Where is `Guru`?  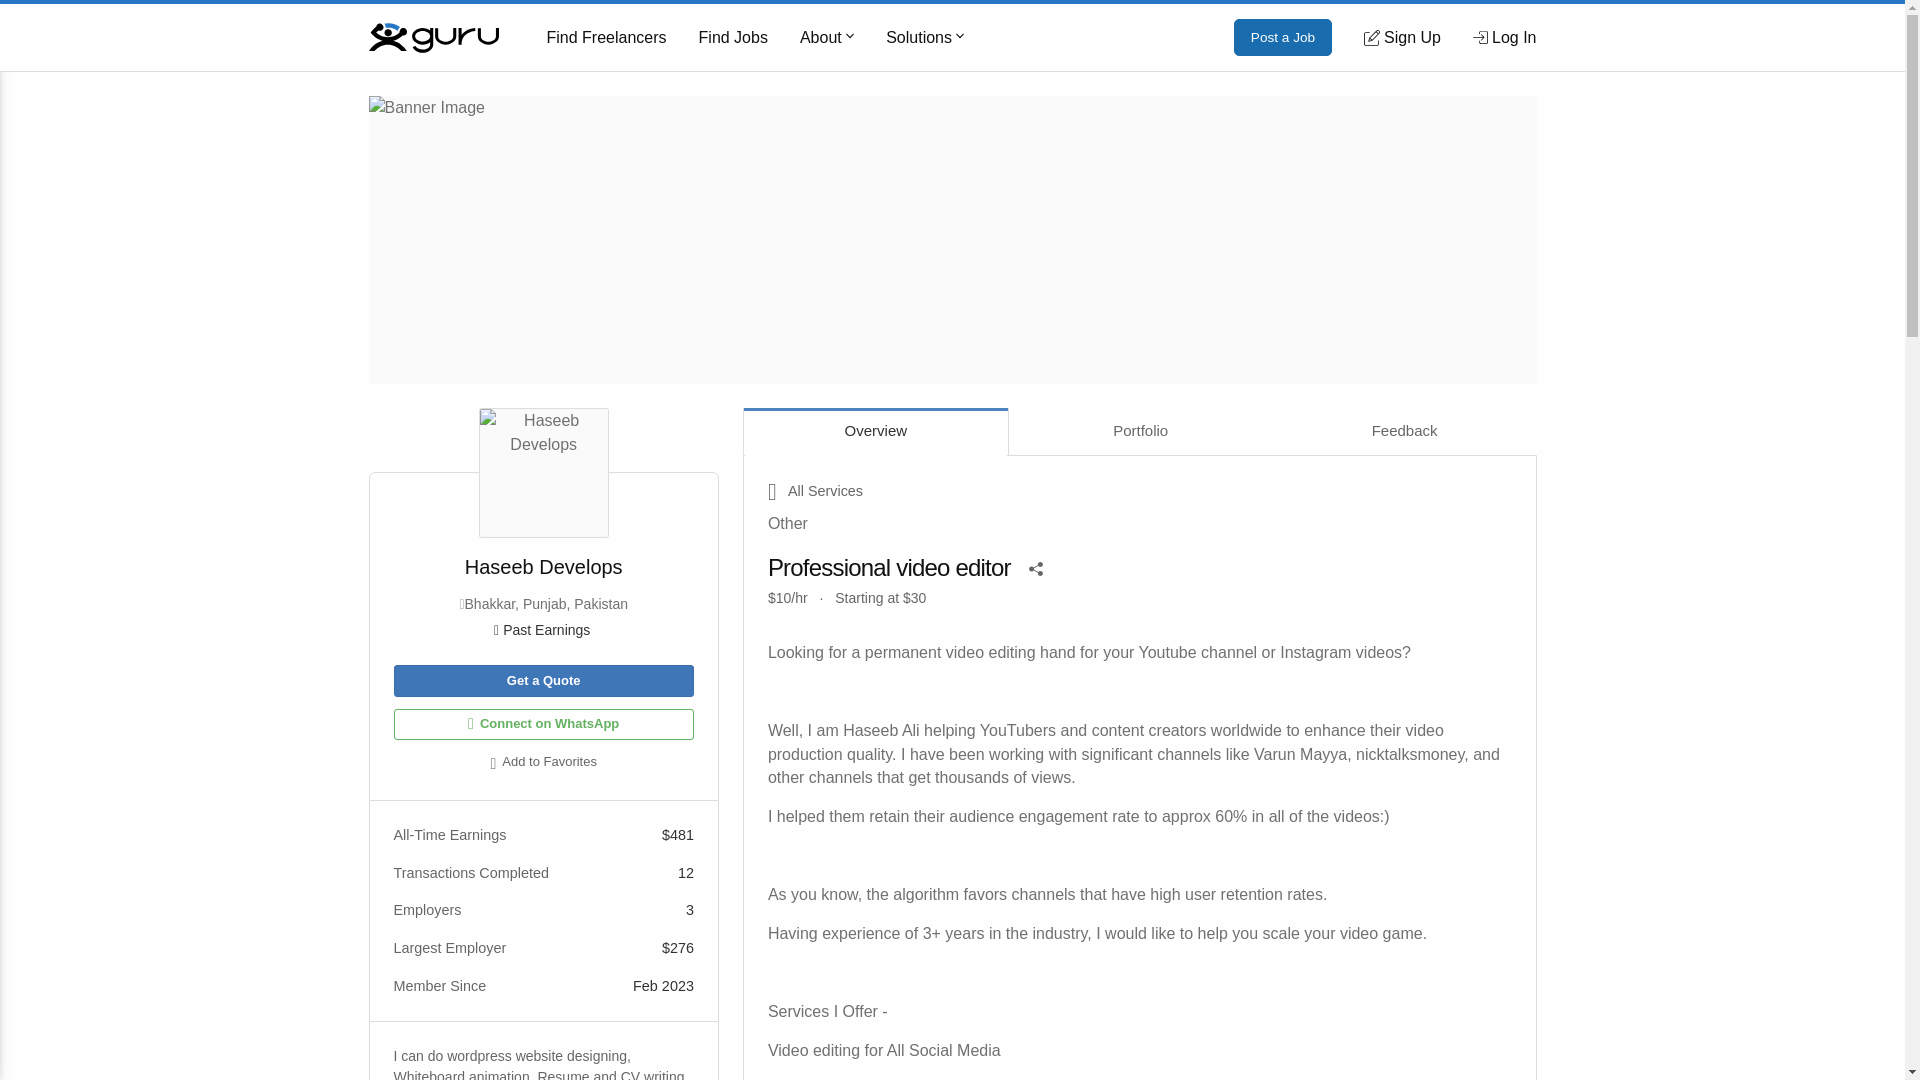
Guru is located at coordinates (432, 36).